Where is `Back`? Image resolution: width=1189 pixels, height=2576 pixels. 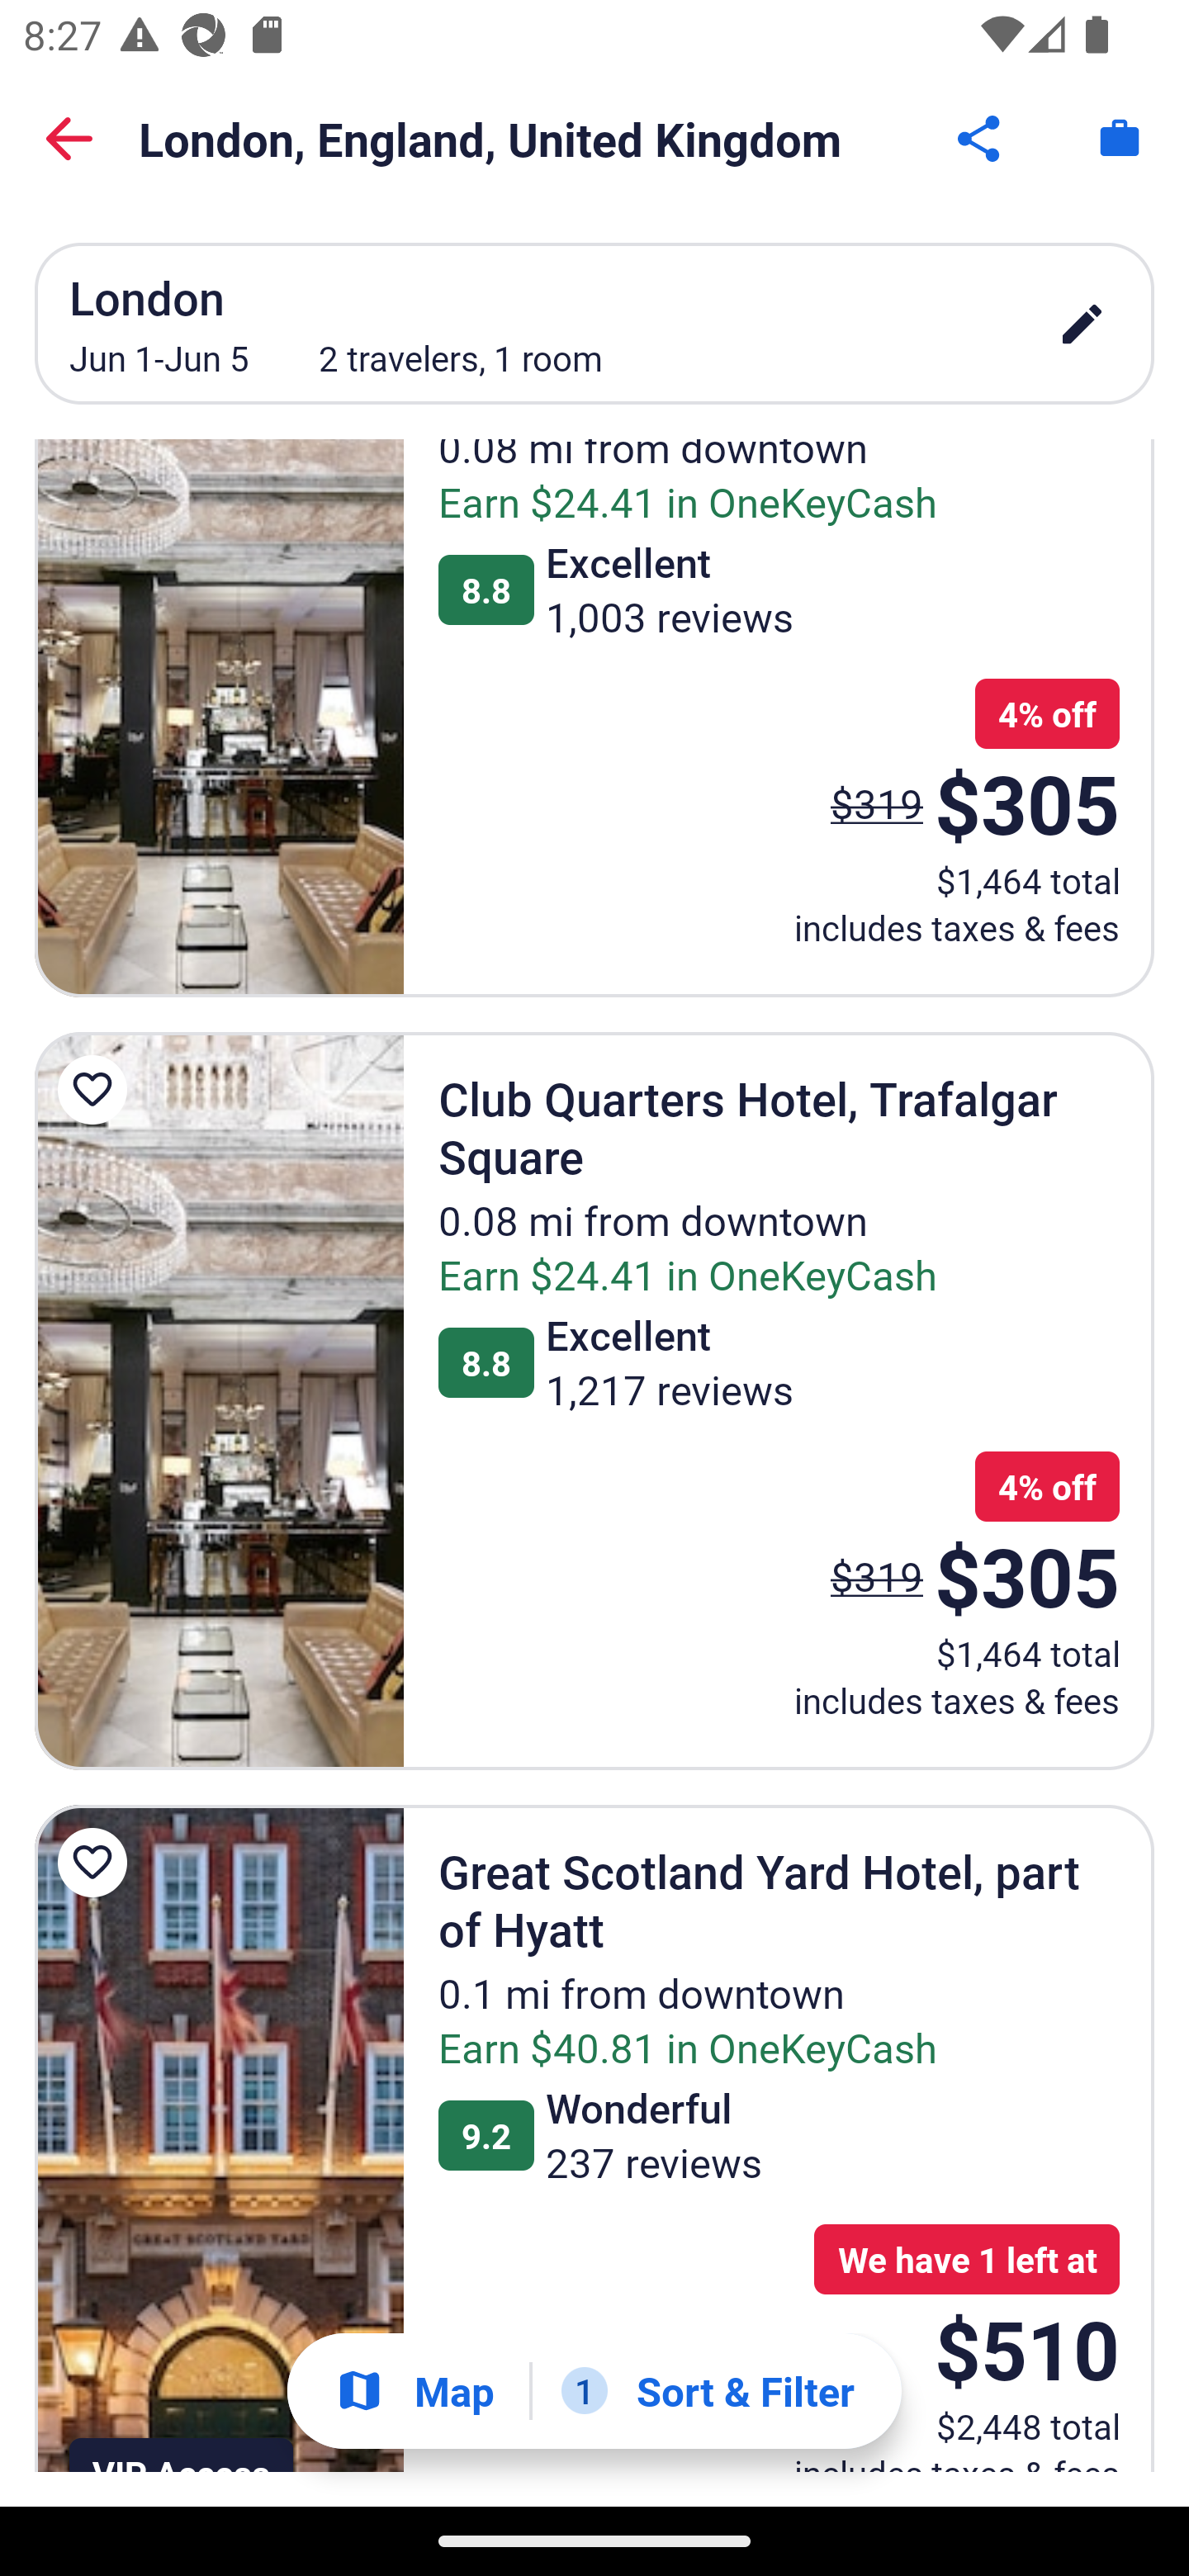
Back is located at coordinates (69, 139).